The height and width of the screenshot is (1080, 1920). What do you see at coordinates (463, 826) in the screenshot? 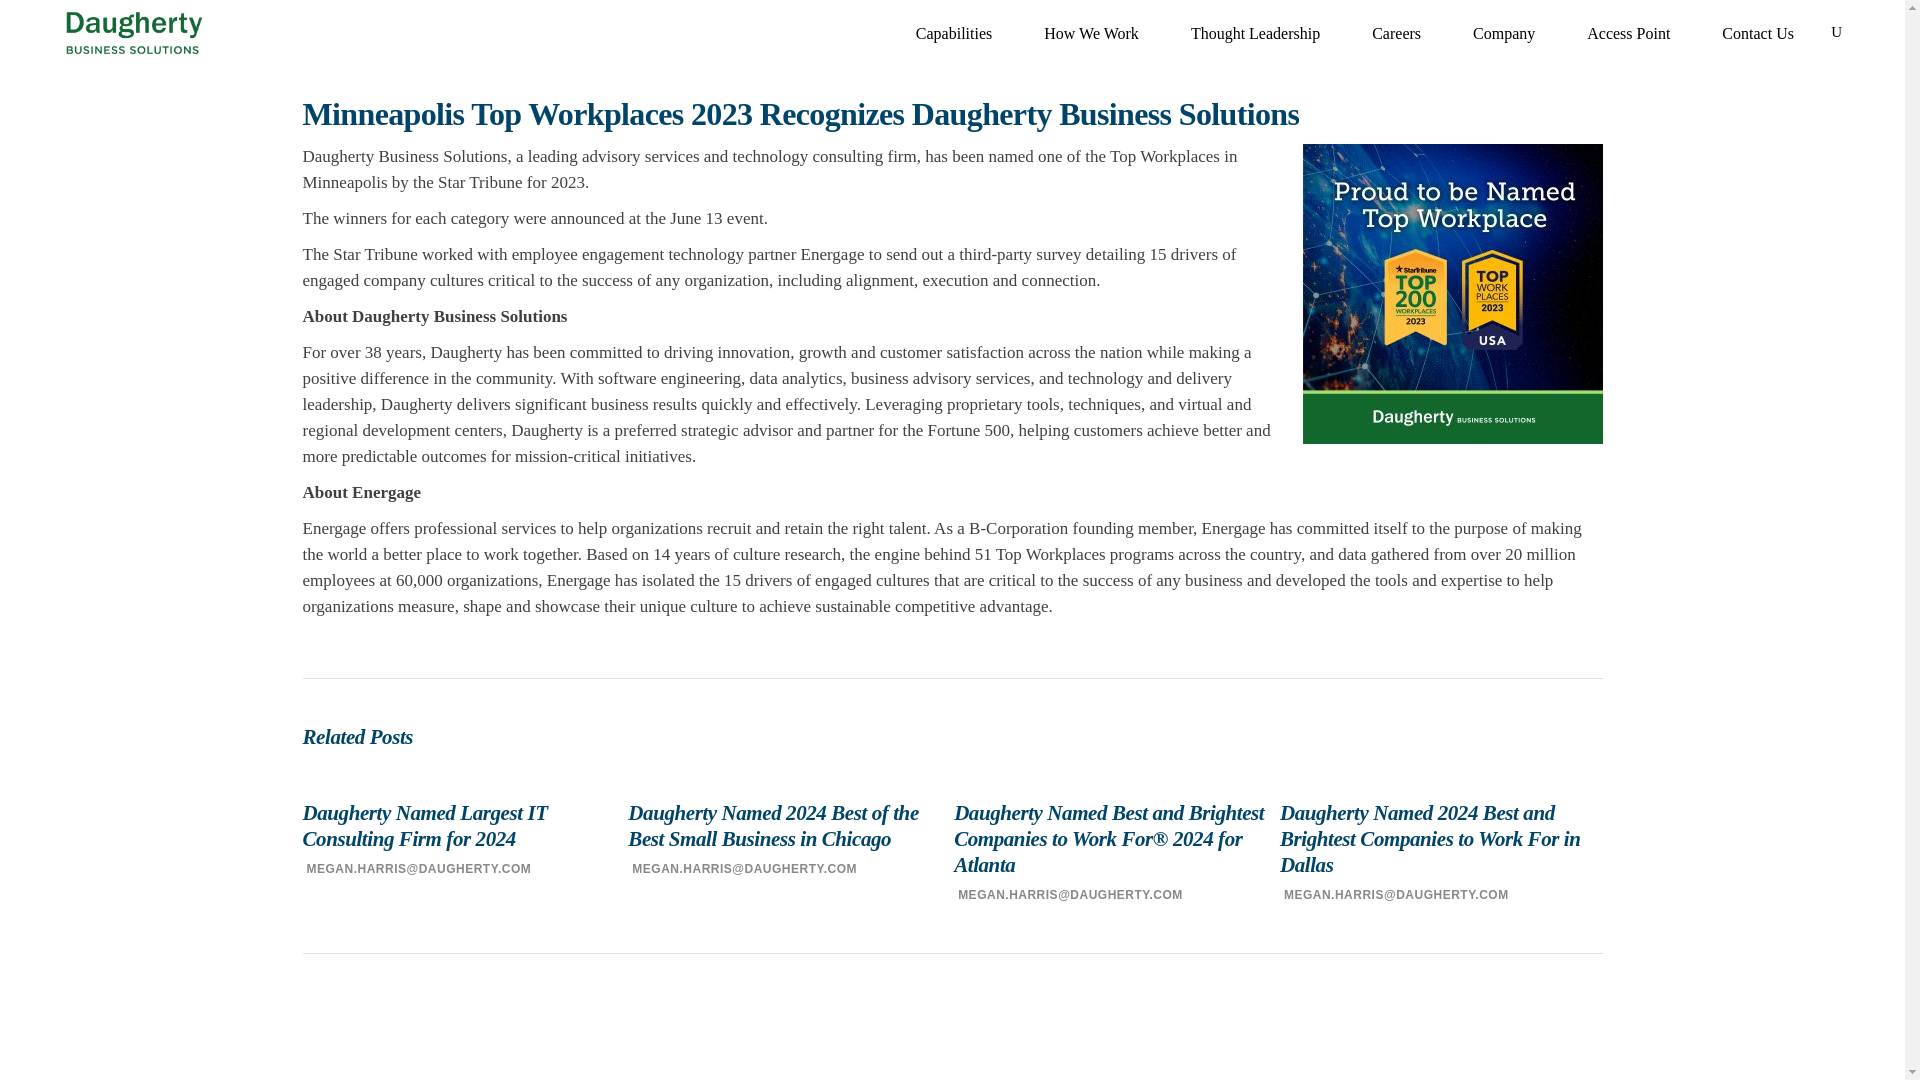
I see `Daugherty Named Largest IT Consulting Firm for 2024` at bounding box center [463, 826].